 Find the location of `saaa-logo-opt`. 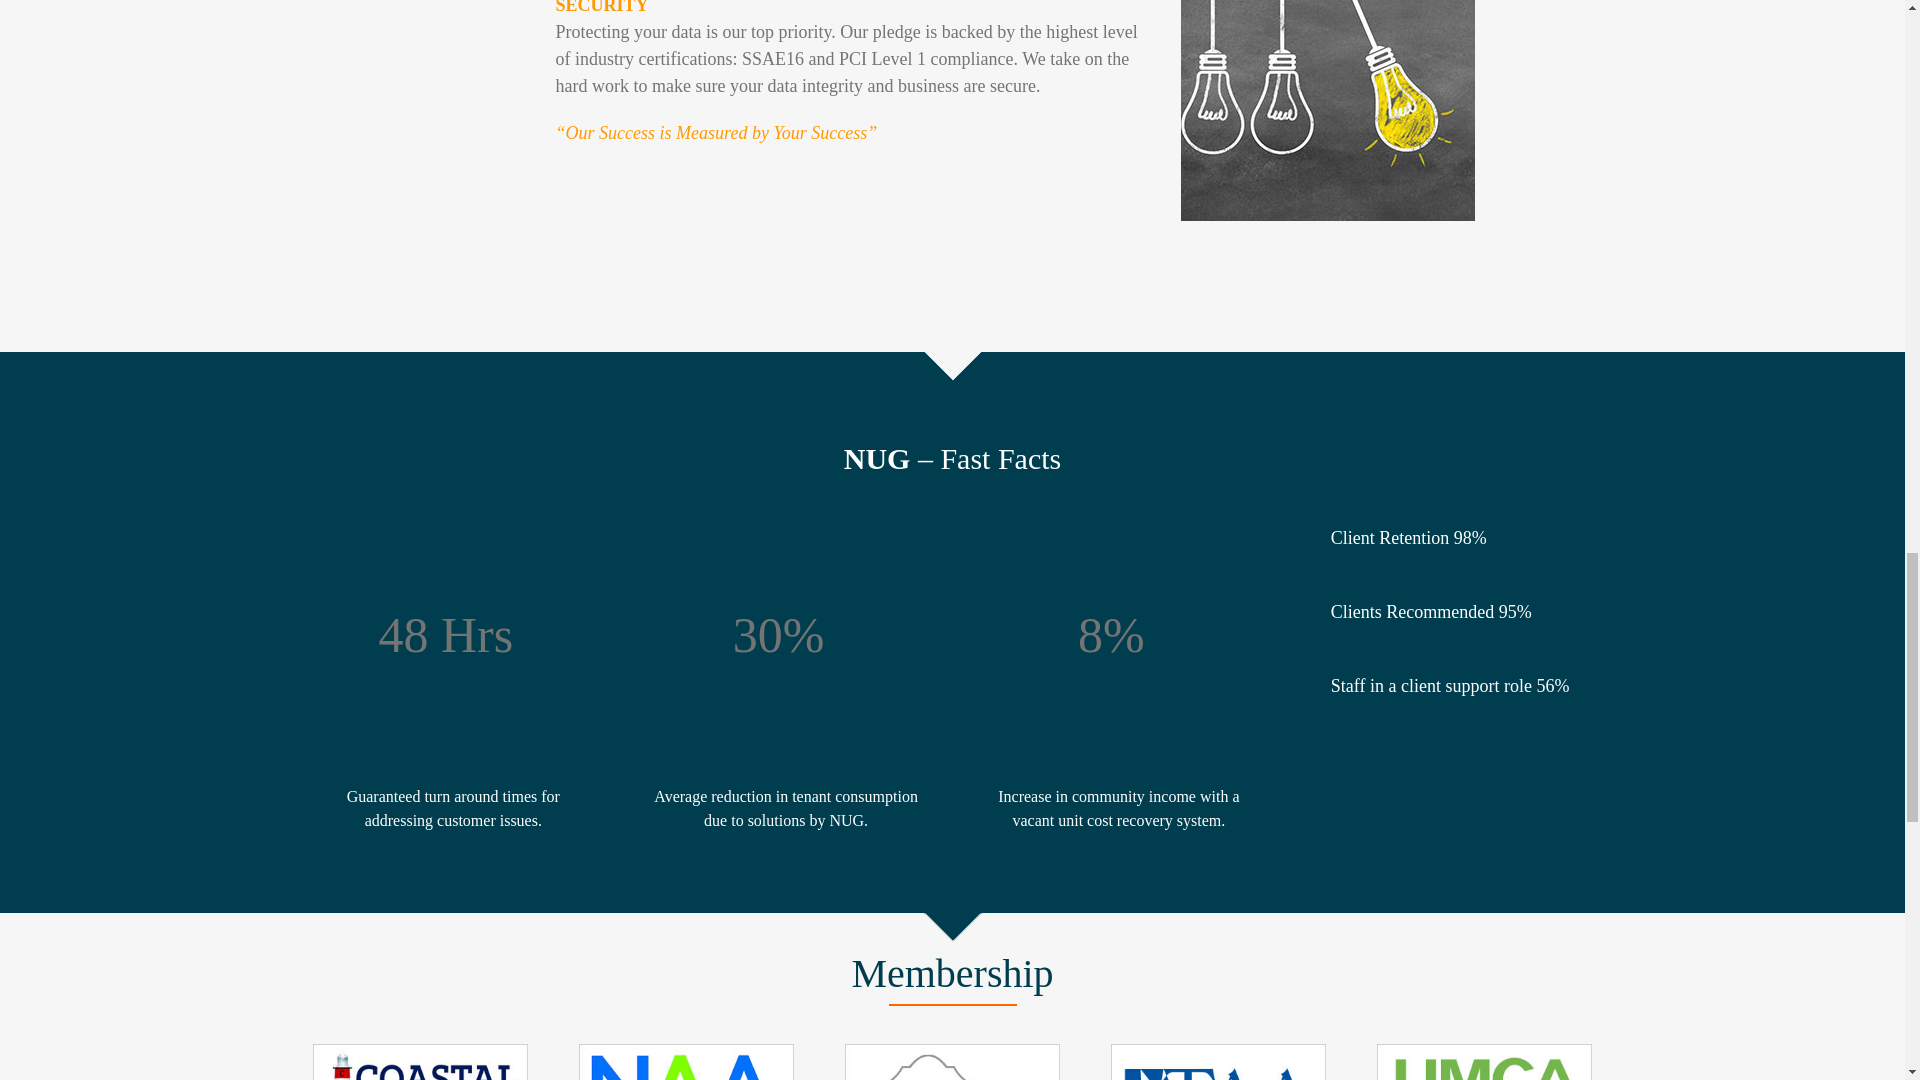

saaa-logo-opt is located at coordinates (952, 1062).